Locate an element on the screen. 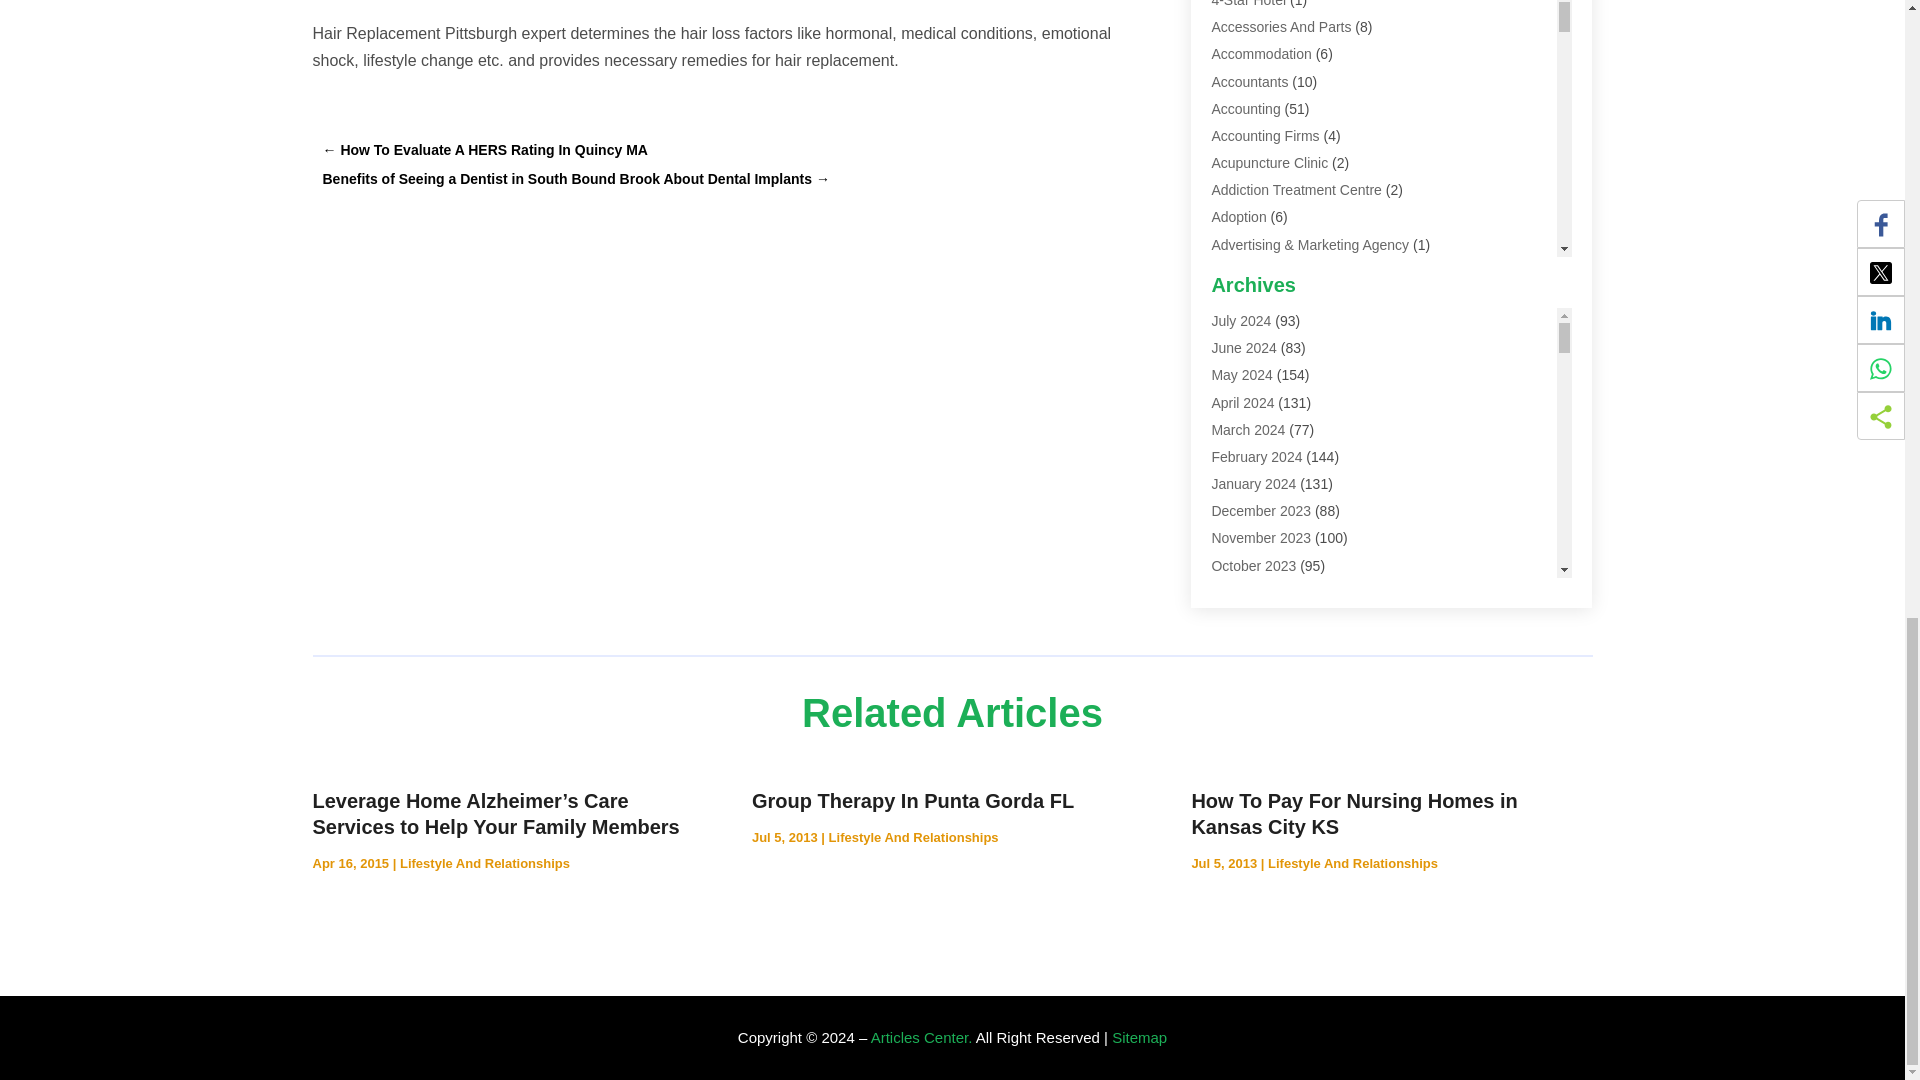  Agronomy is located at coordinates (1242, 352).